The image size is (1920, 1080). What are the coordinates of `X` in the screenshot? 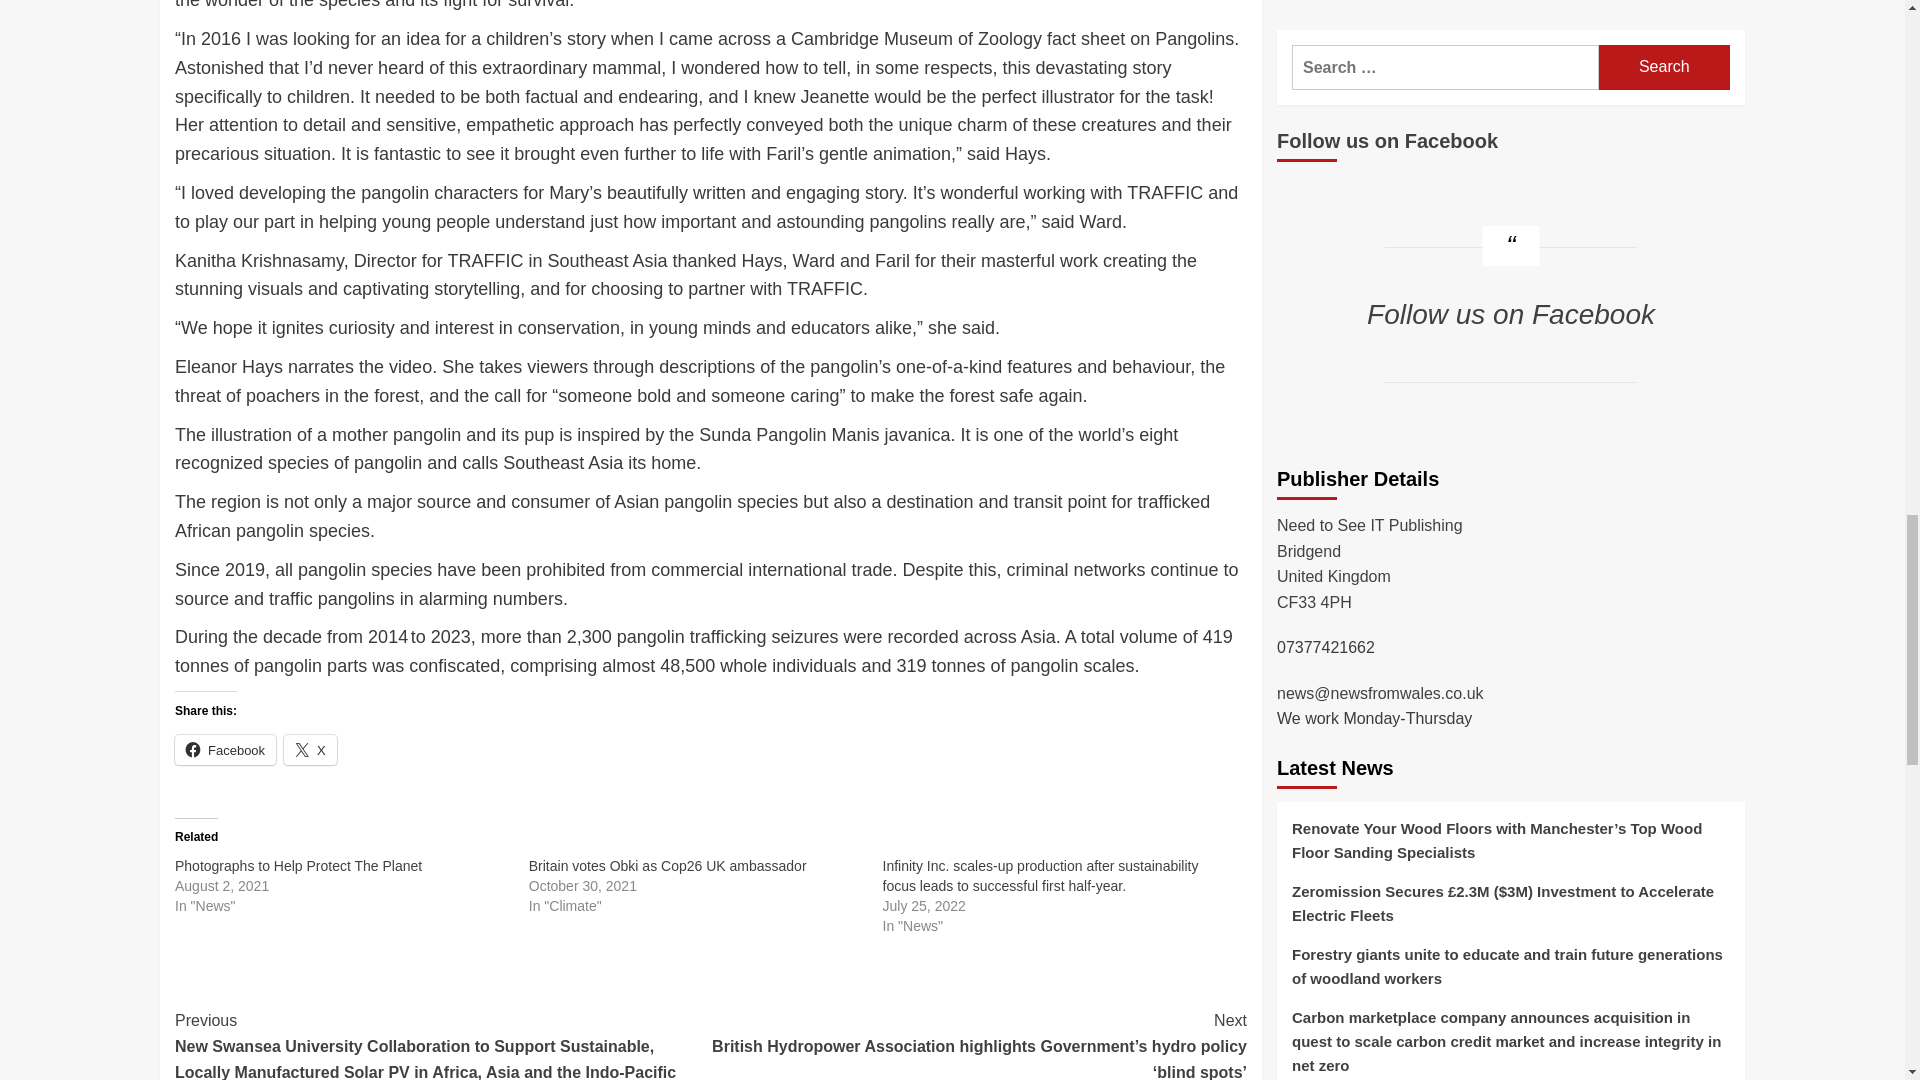 It's located at (310, 750).